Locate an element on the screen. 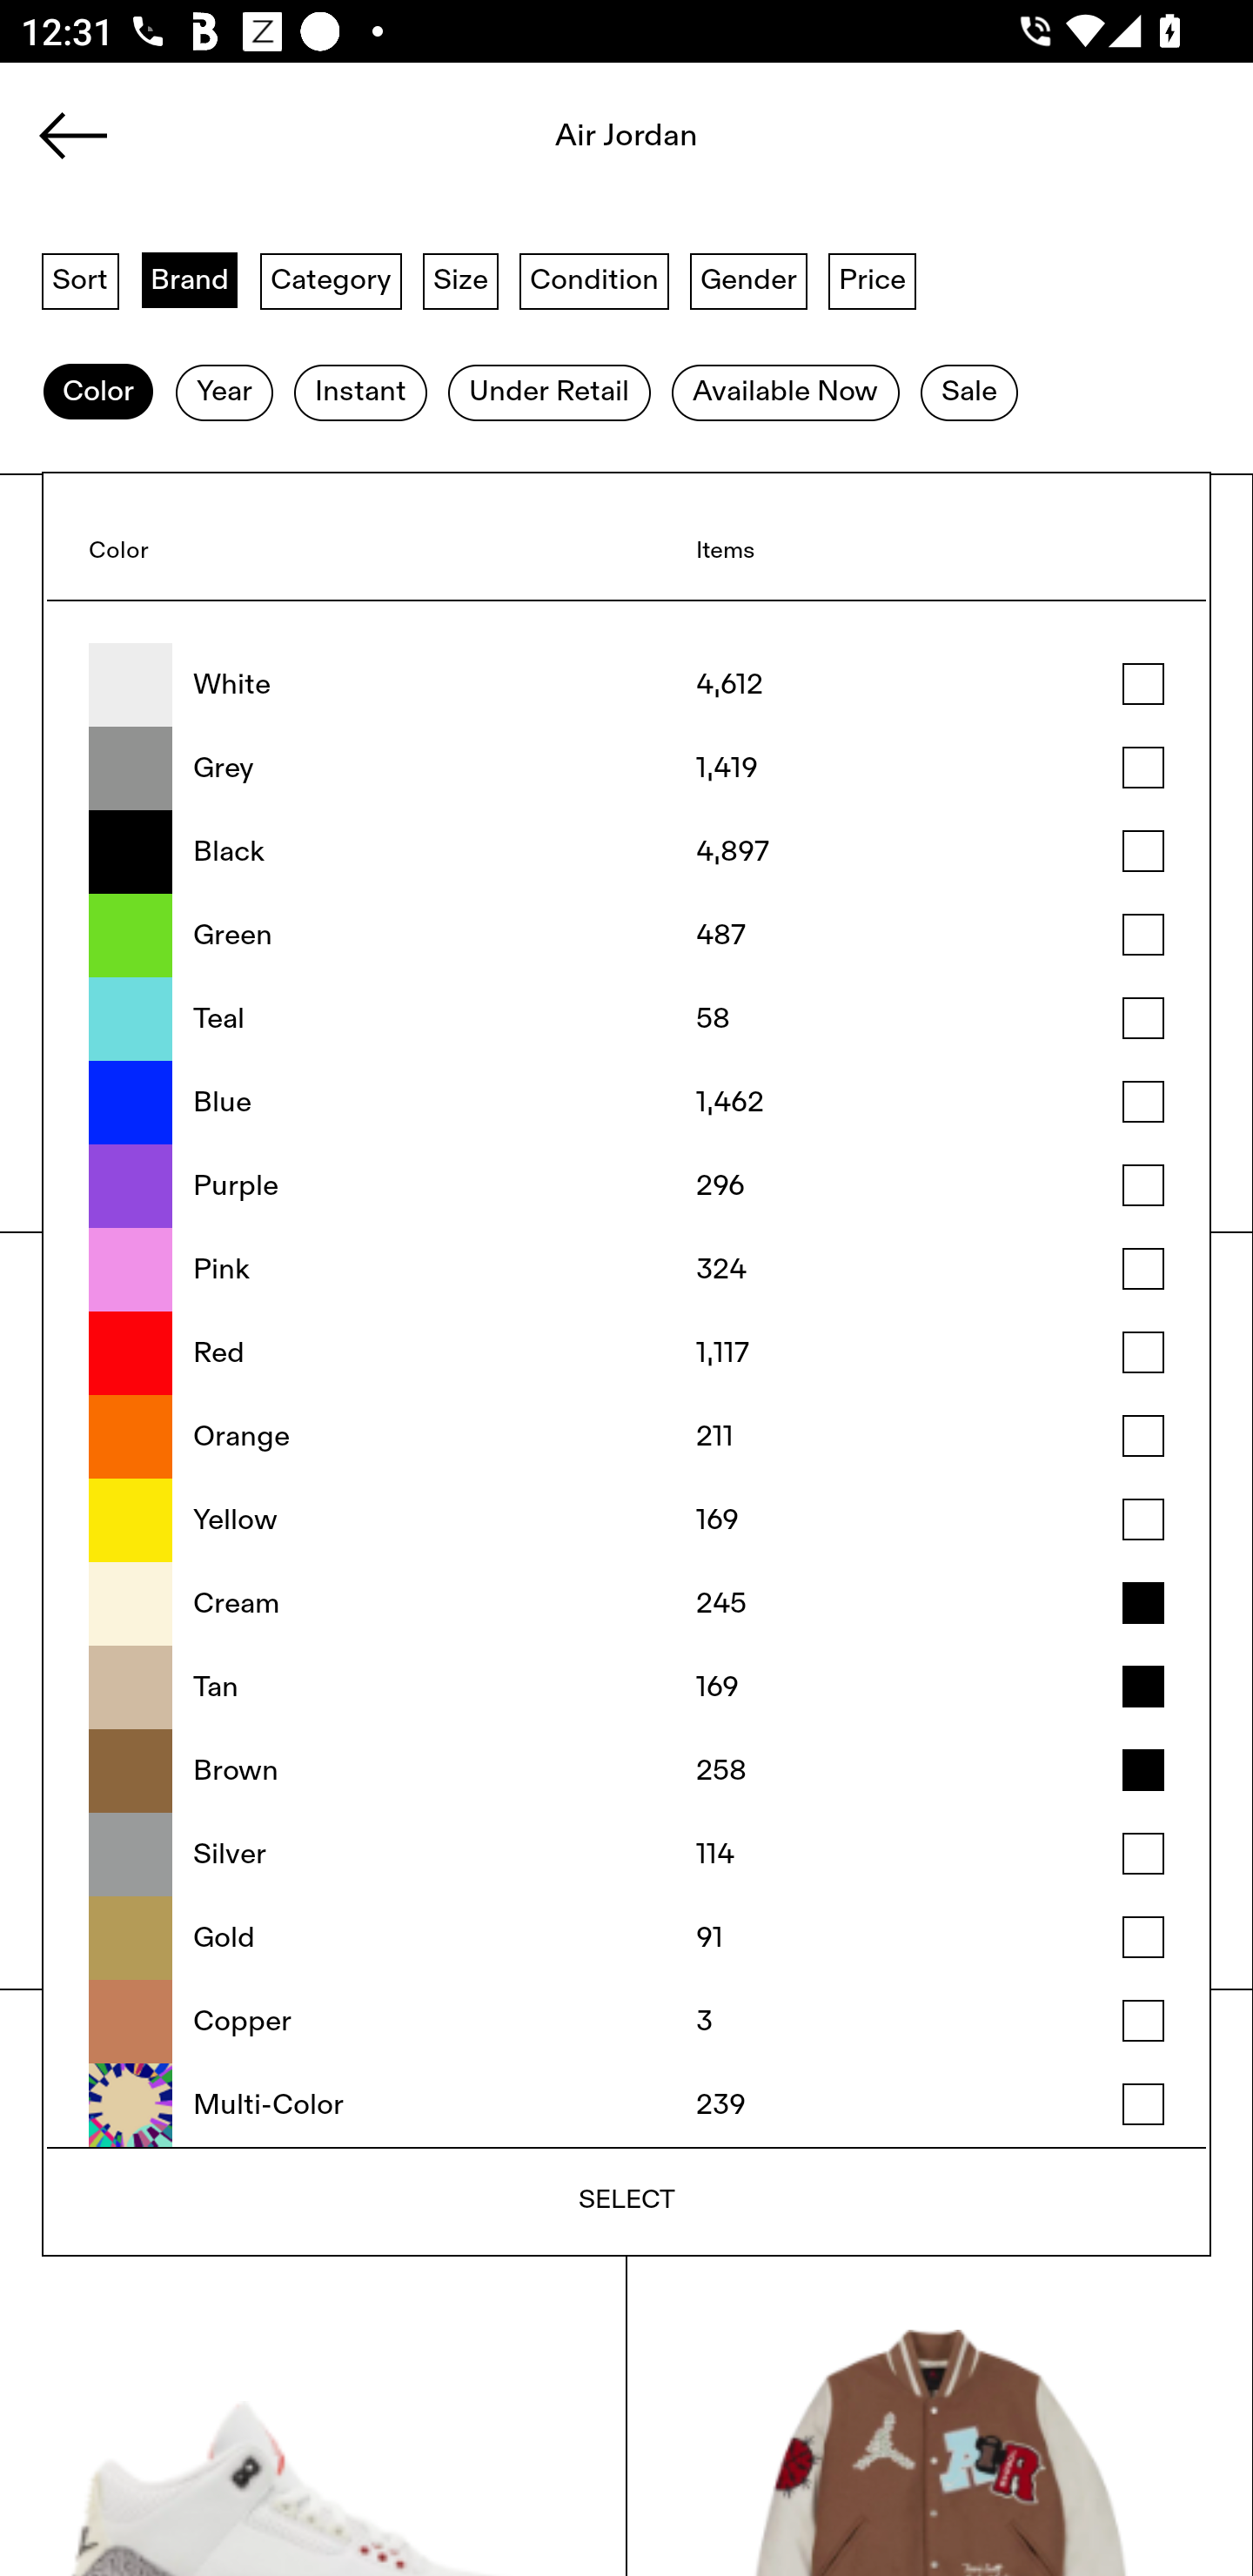 The image size is (1253, 2576). Copper 3 is located at coordinates (626, 2022).